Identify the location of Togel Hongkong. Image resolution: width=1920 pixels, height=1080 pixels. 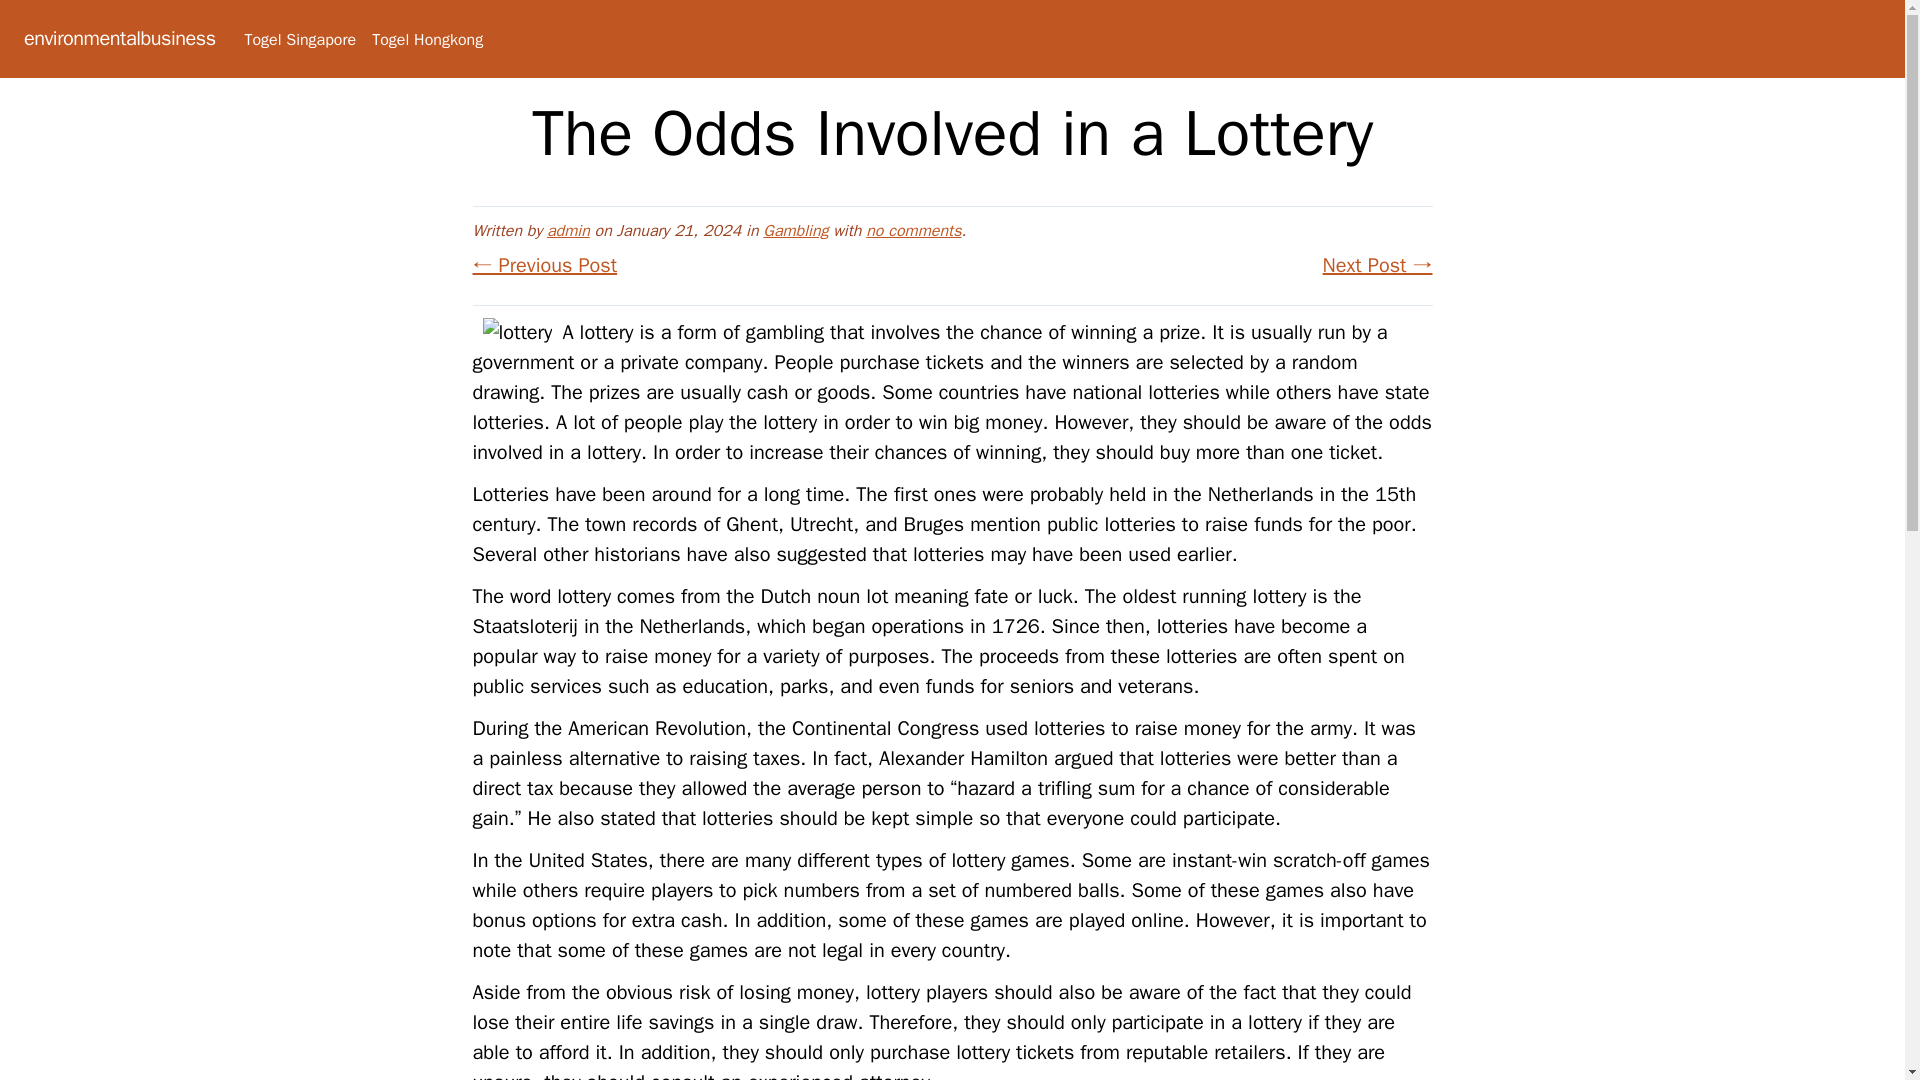
(428, 40).